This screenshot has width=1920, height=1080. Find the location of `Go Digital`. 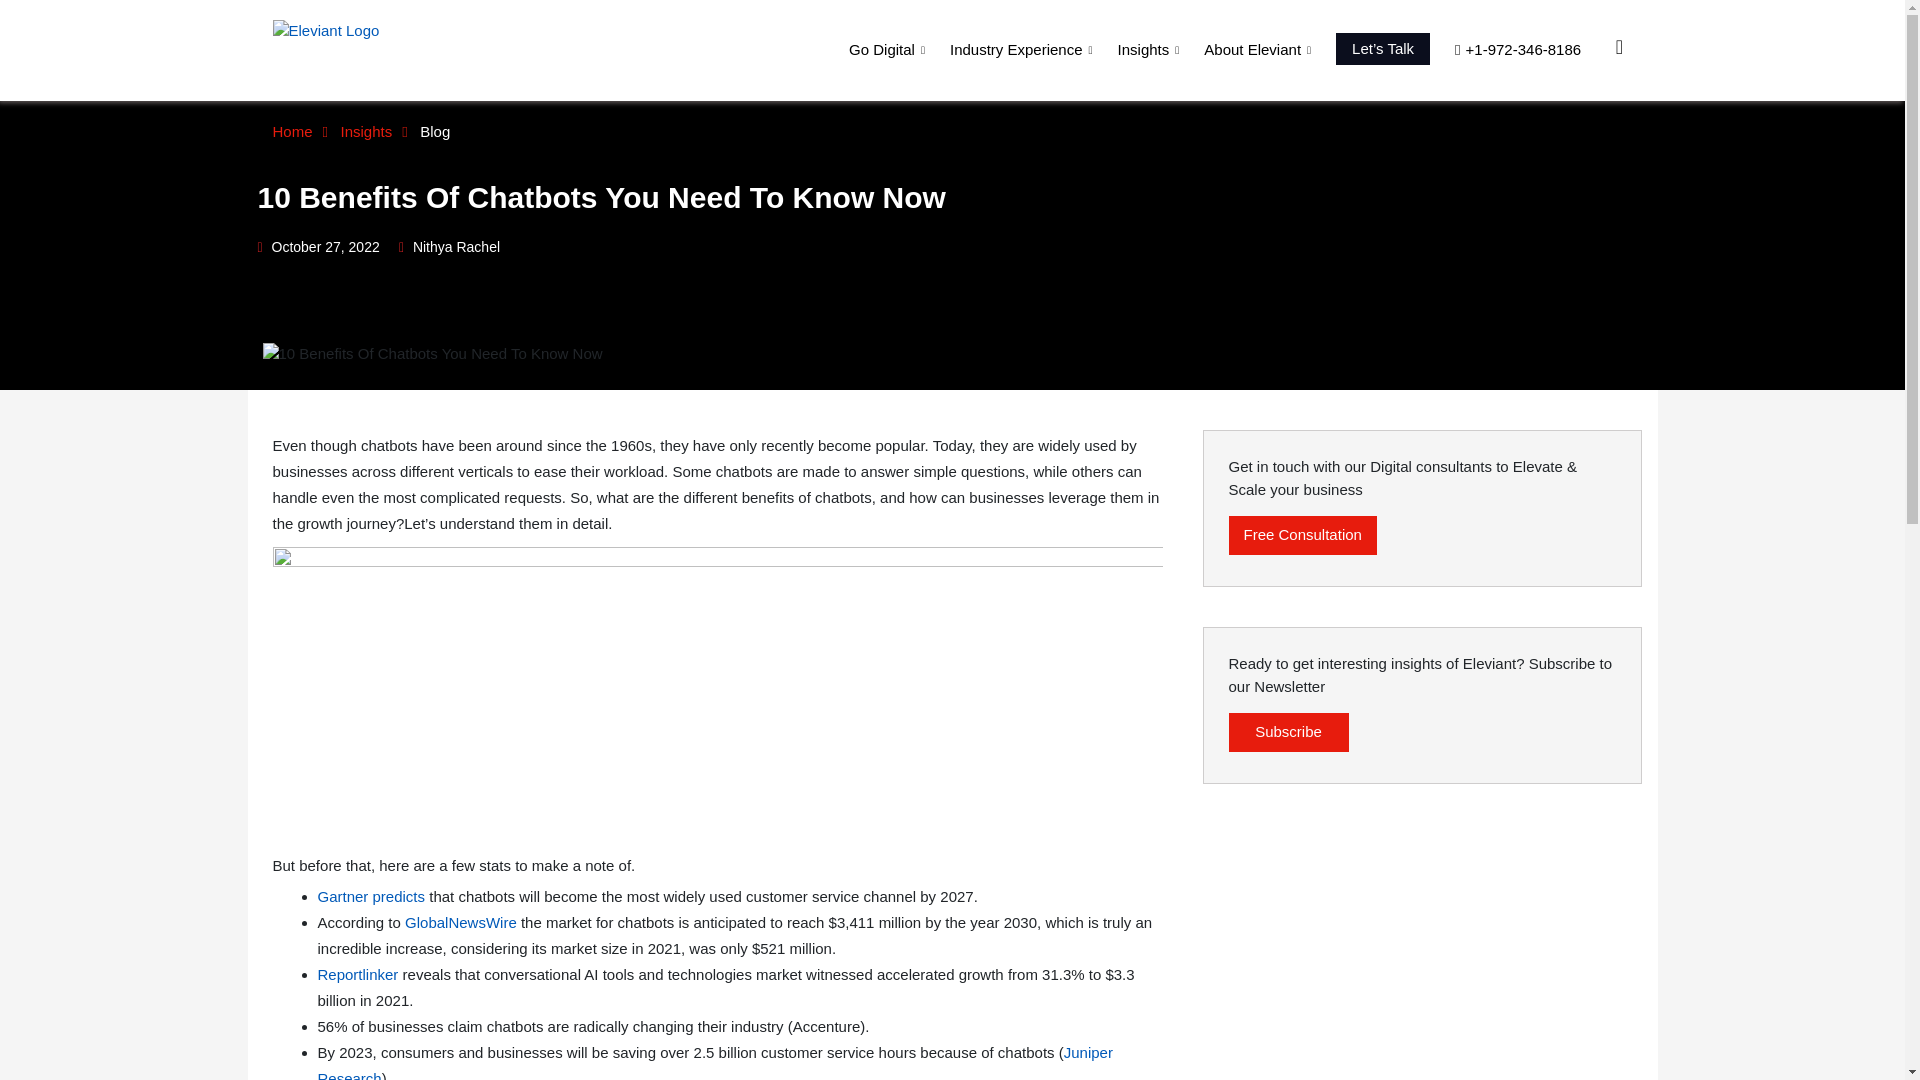

Go Digital is located at coordinates (890, 49).